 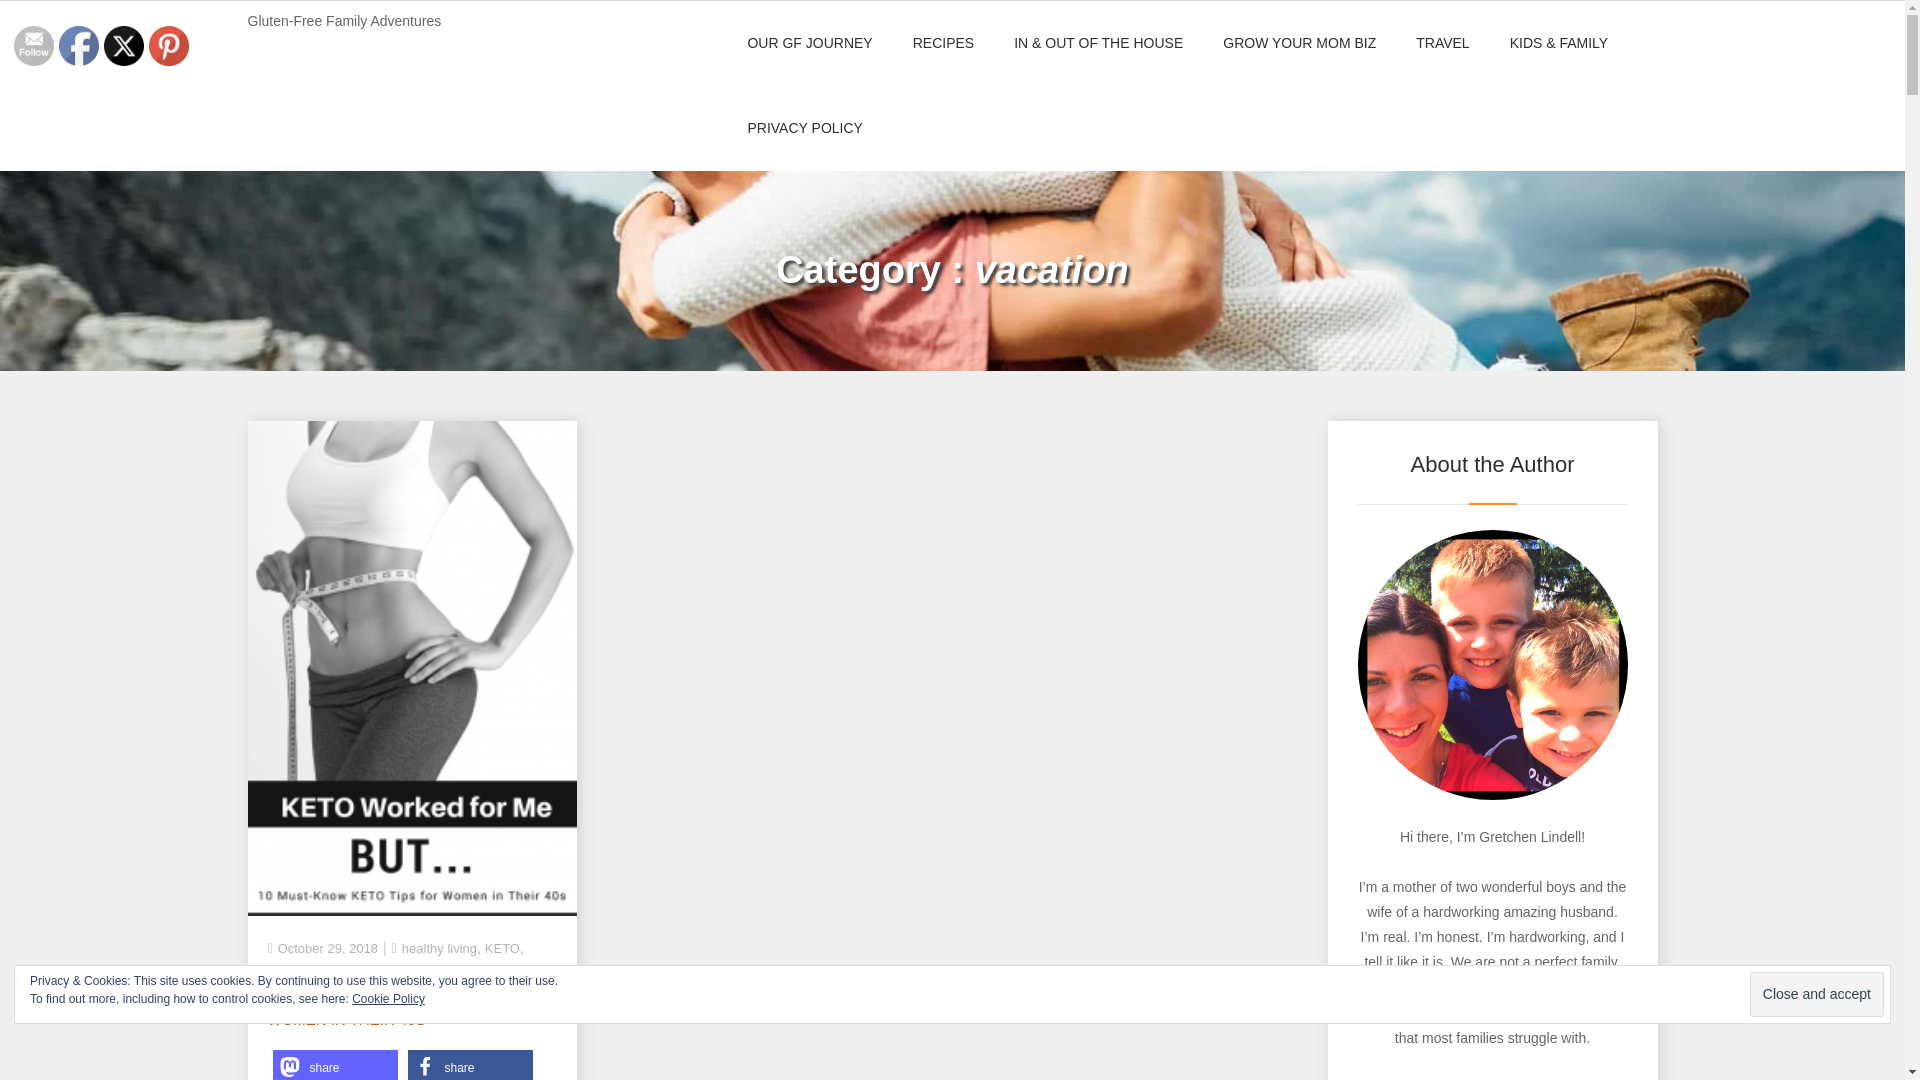 What do you see at coordinates (470, 1064) in the screenshot?
I see `share ` at bounding box center [470, 1064].